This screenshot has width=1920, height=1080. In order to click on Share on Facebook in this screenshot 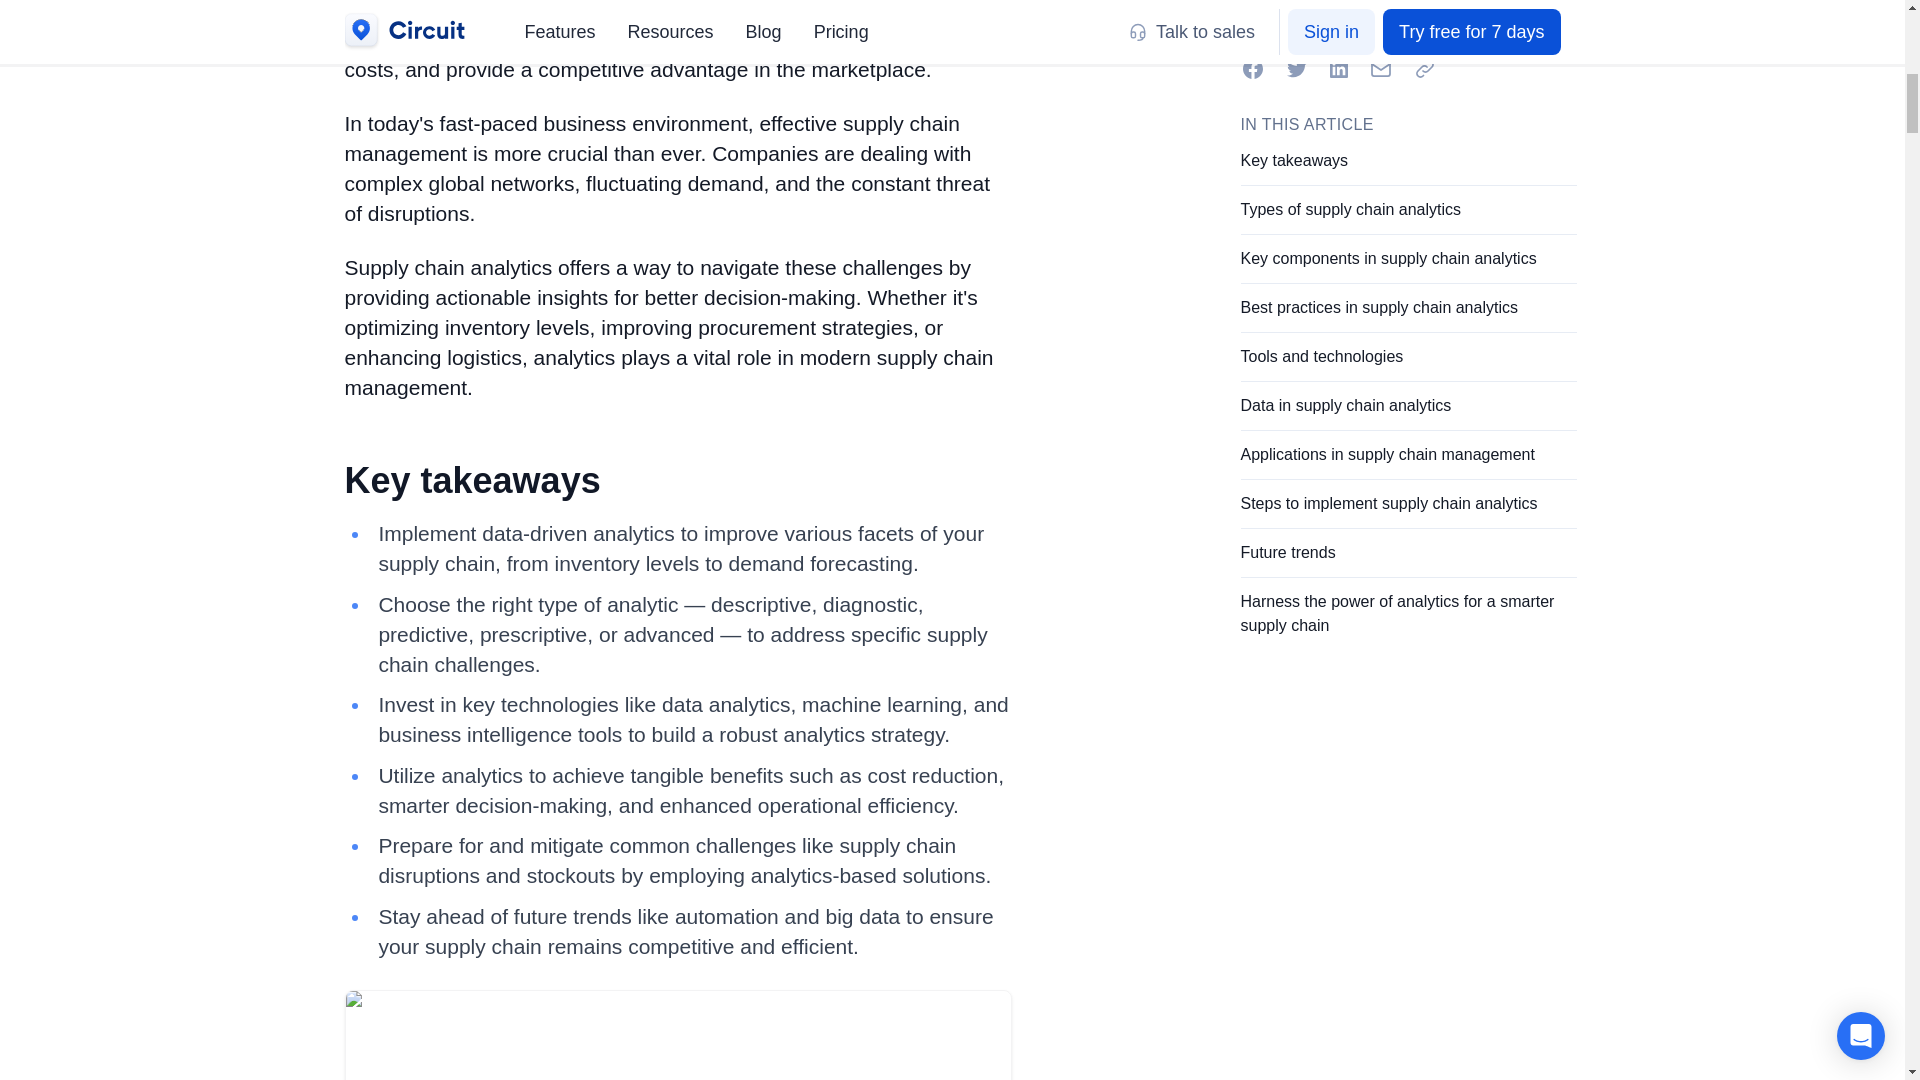, I will do `click(1252, 68)`.